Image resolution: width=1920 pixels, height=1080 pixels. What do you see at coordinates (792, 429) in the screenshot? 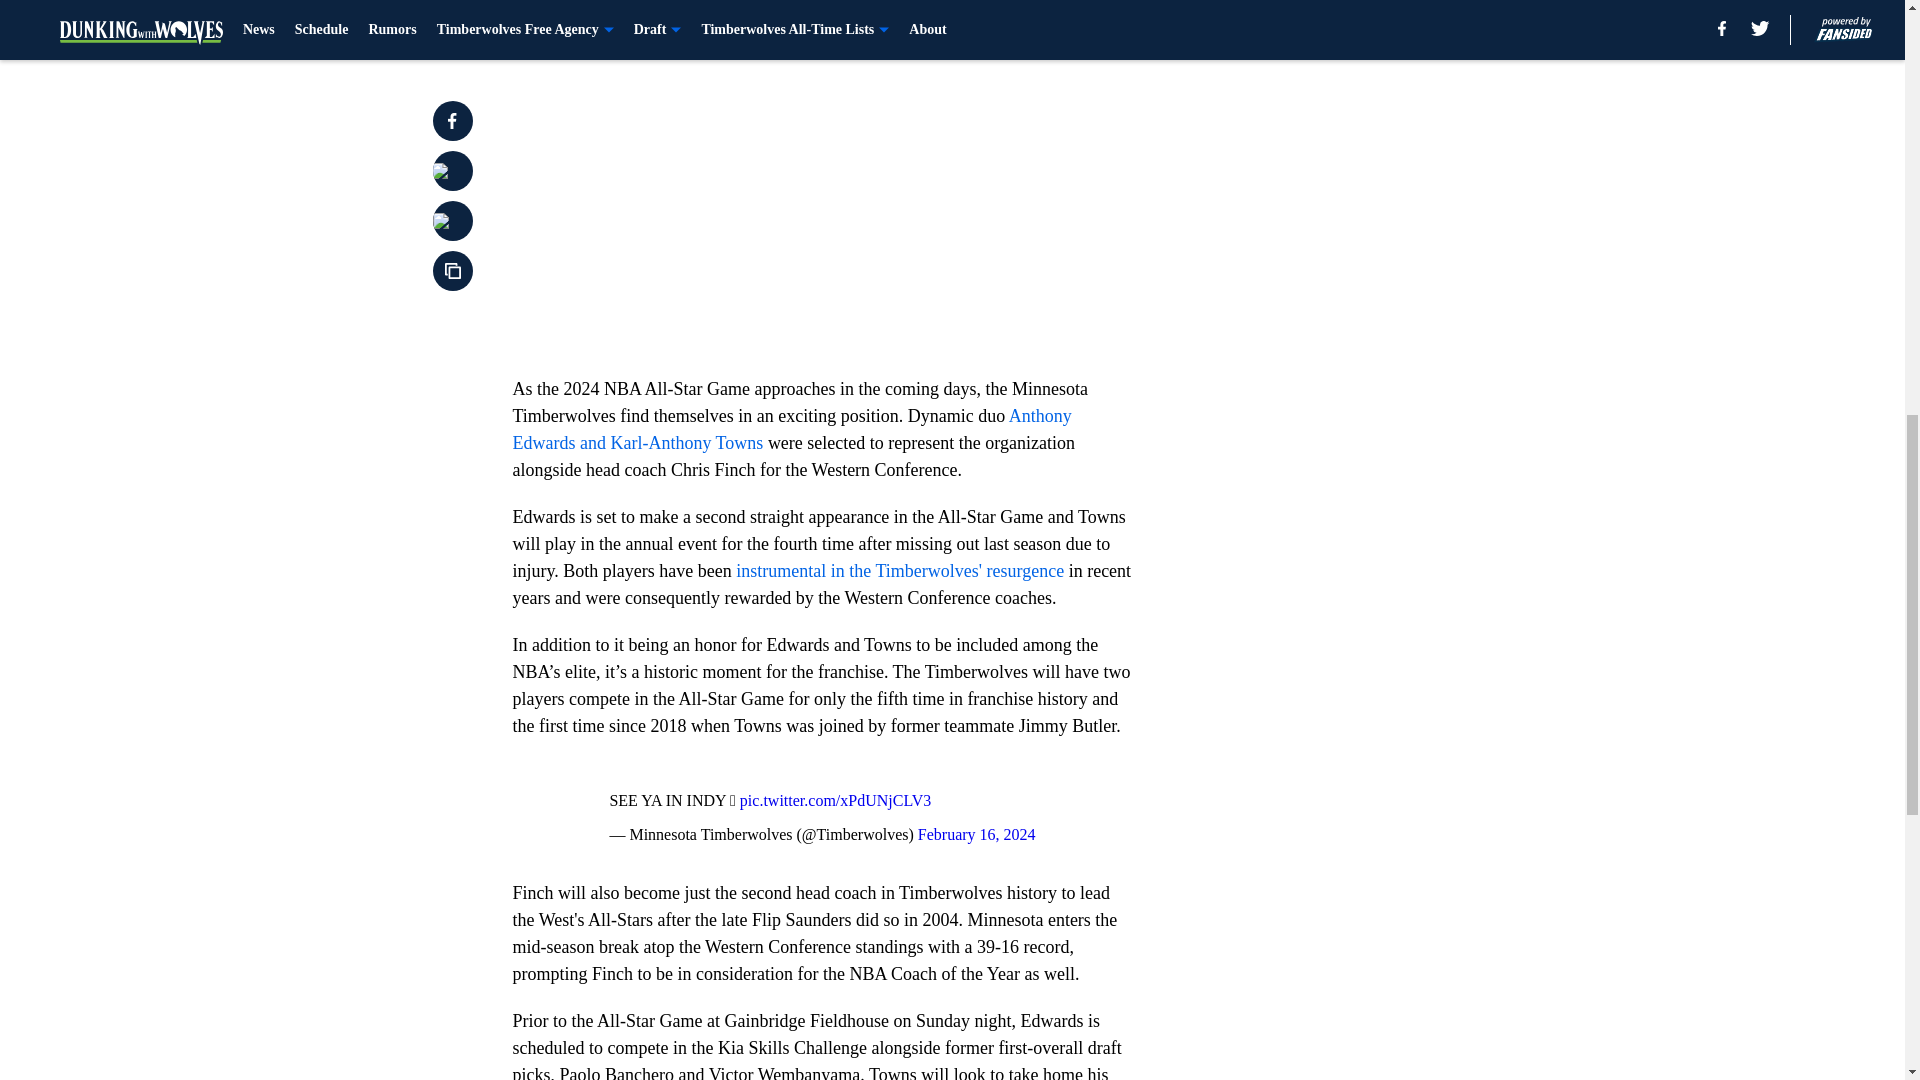
I see `Anthony Edwards and Karl-Anthony Towns` at bounding box center [792, 429].